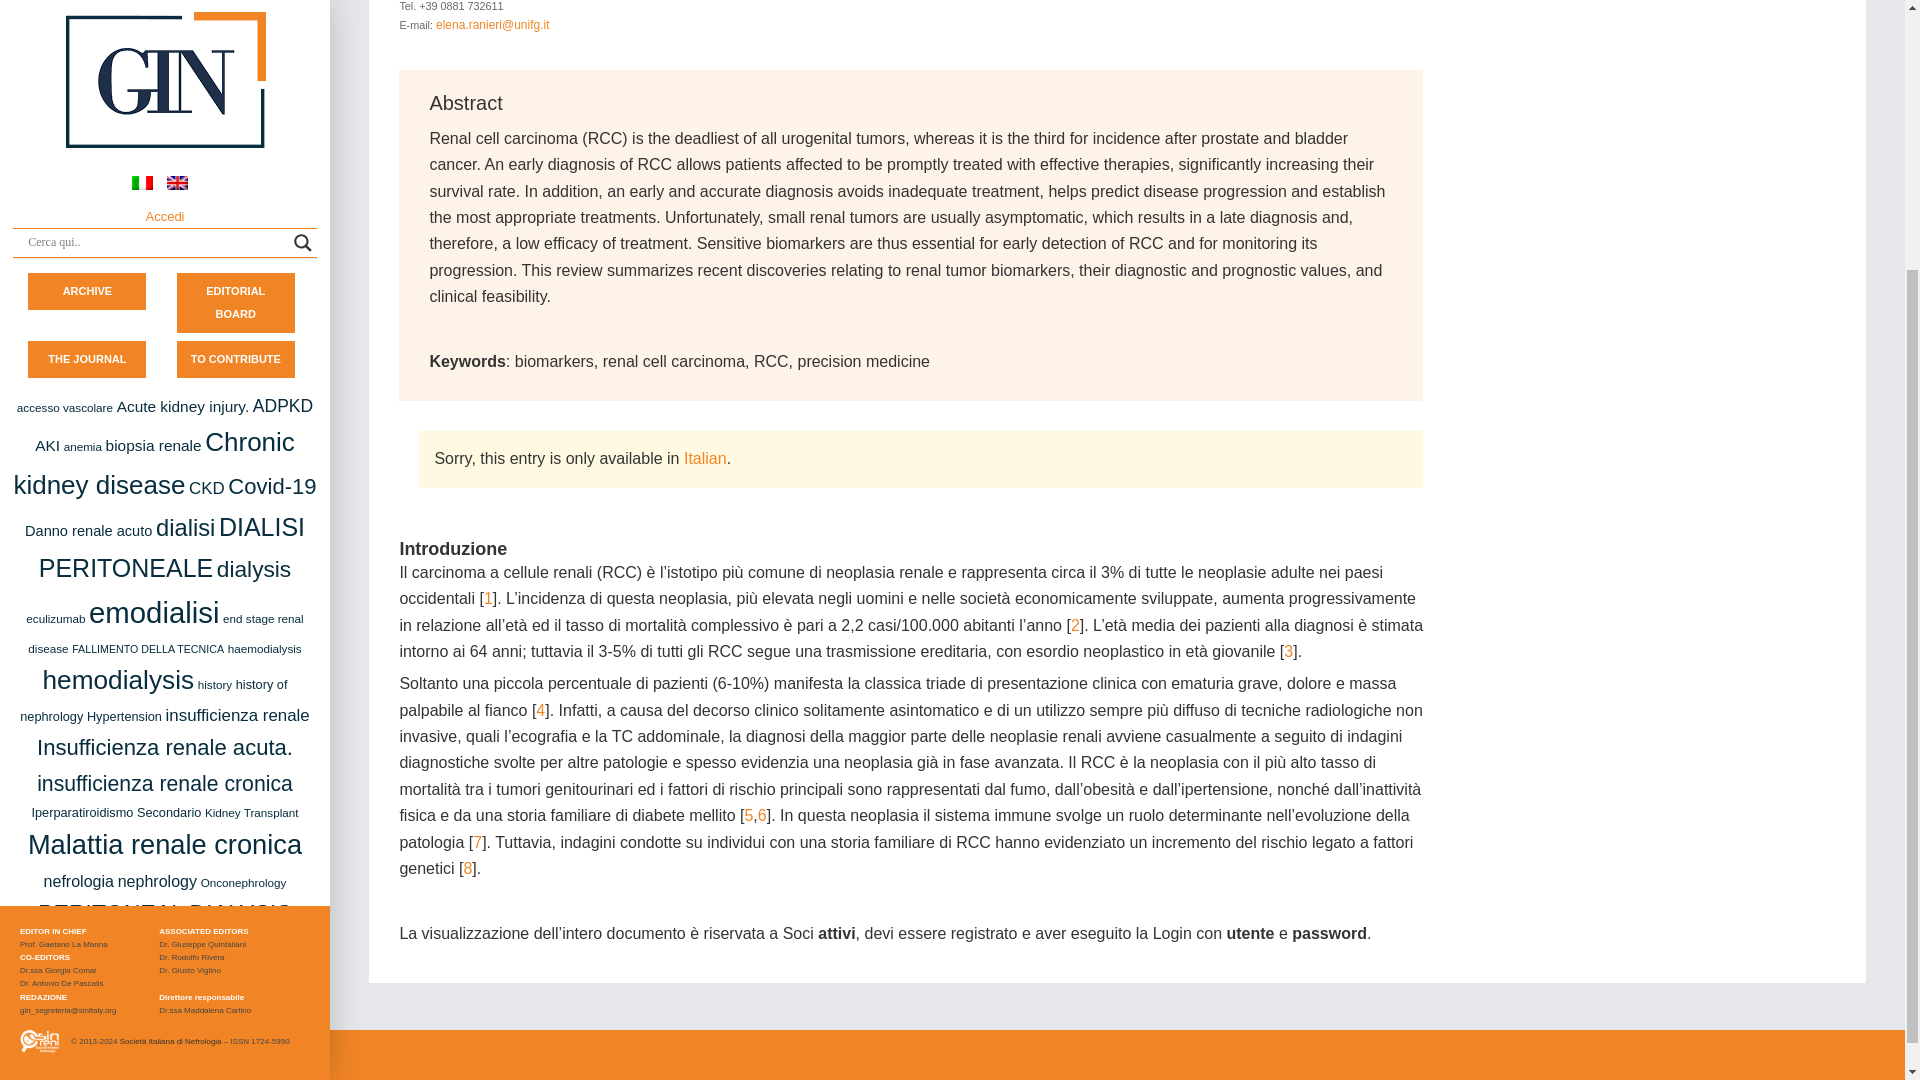 The height and width of the screenshot is (1080, 1920). What do you see at coordinates (264, 292) in the screenshot?
I see `haemodialysis` at bounding box center [264, 292].